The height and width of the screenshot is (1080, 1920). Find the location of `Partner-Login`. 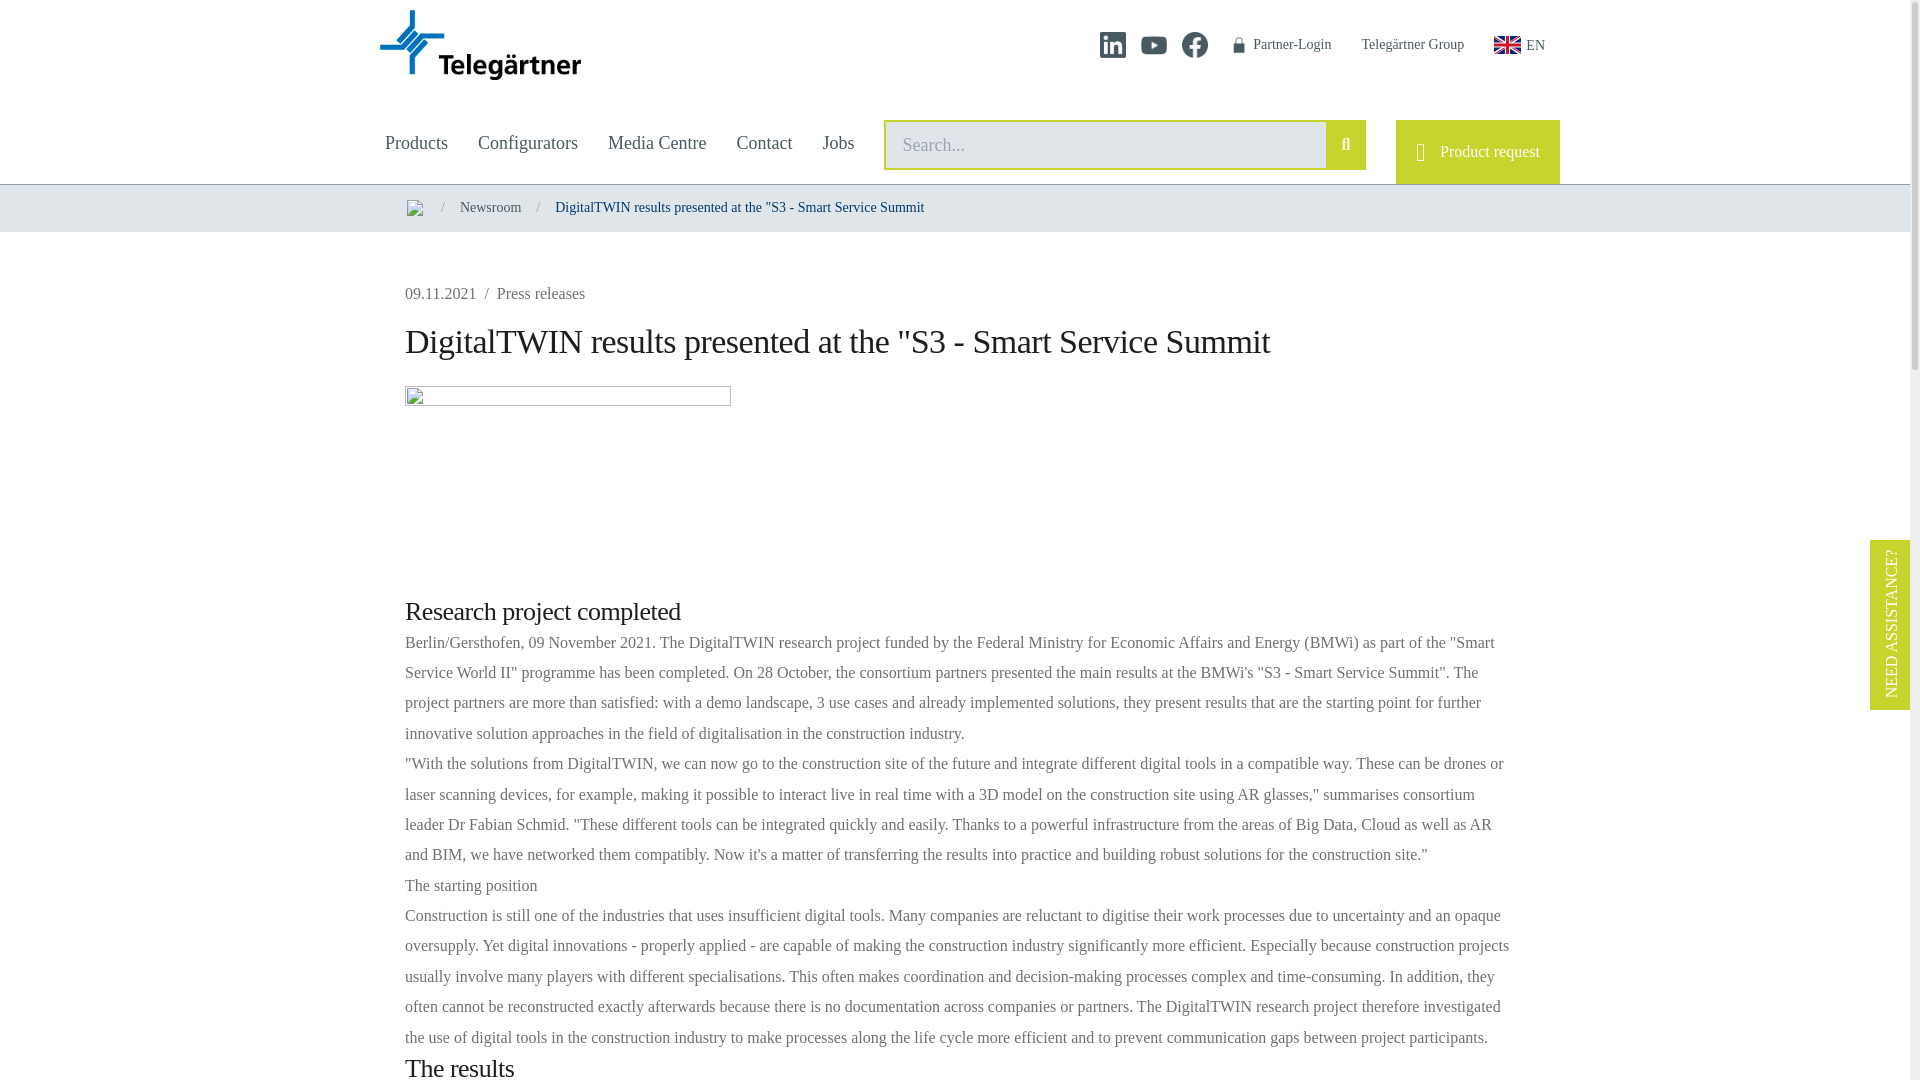

Partner-Login is located at coordinates (1280, 44).